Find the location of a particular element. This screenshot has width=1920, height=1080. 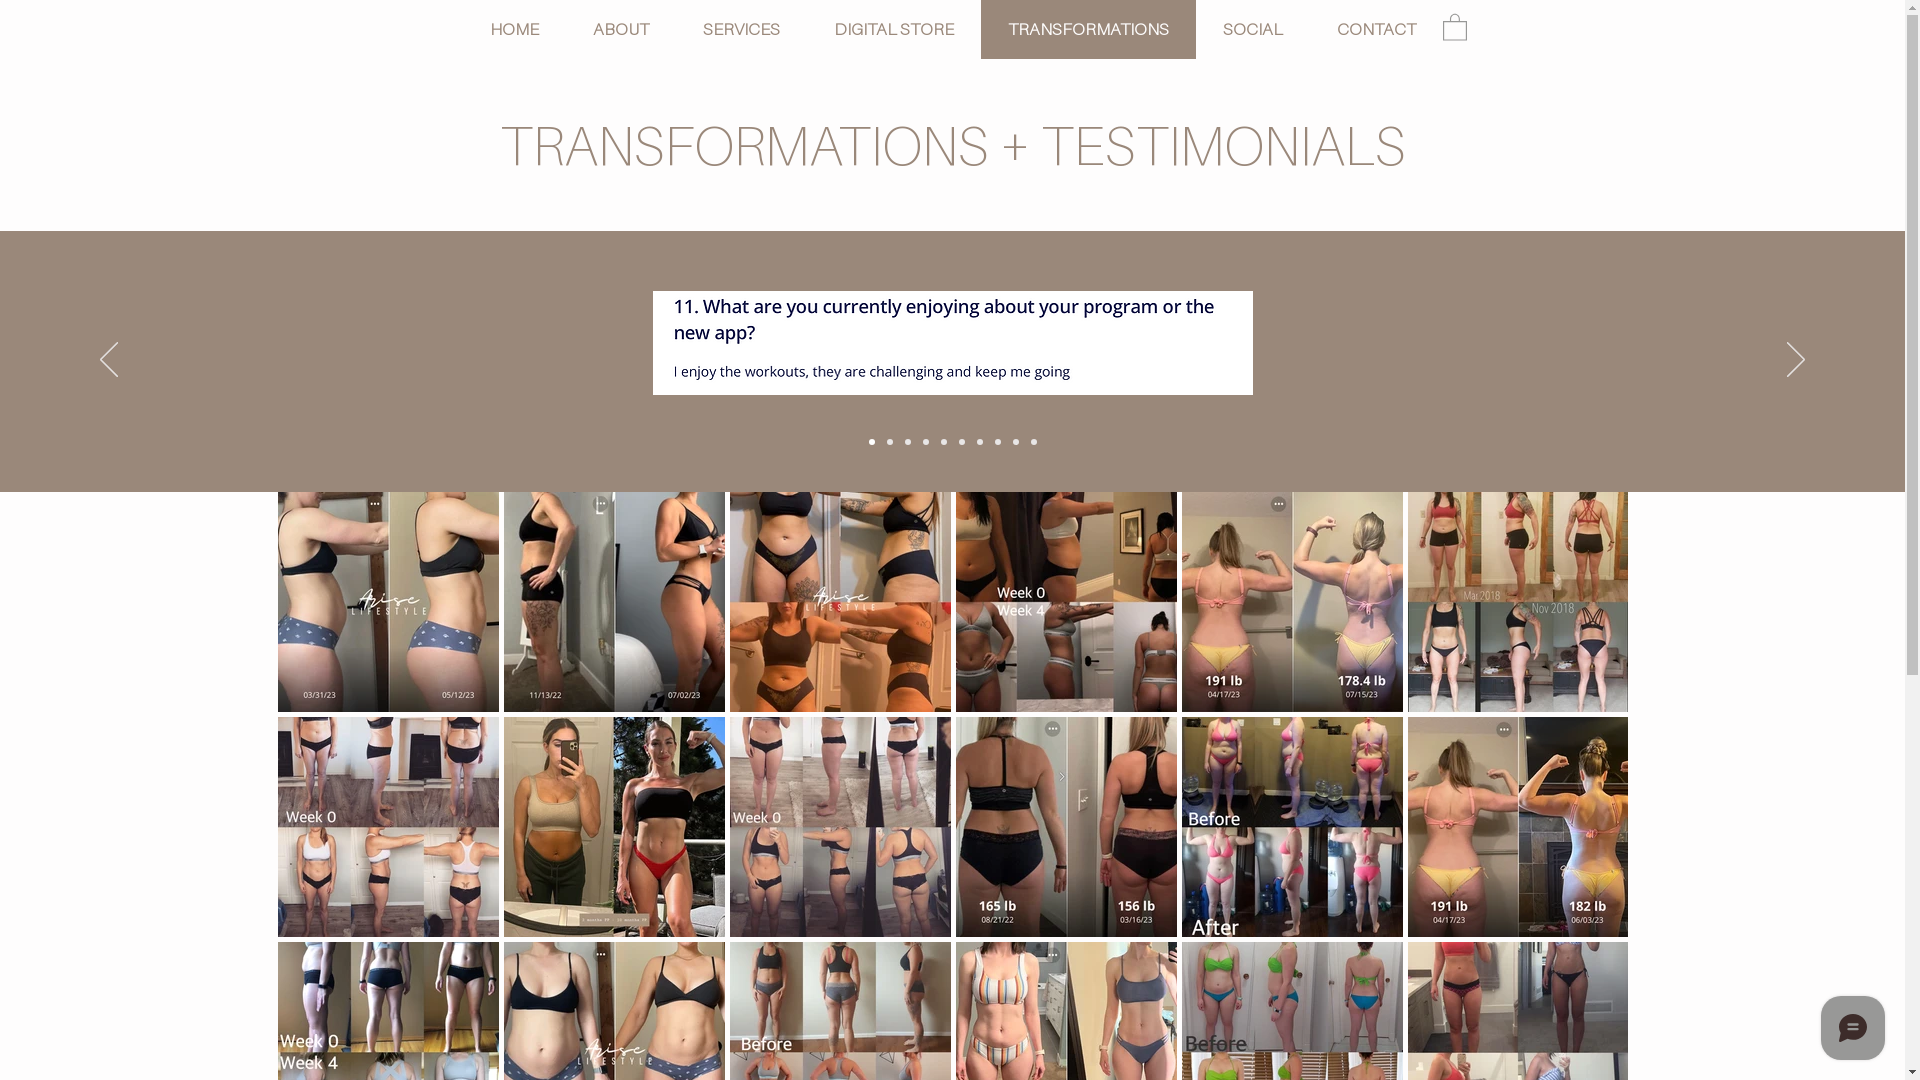

SOCIAL is located at coordinates (1253, 30).